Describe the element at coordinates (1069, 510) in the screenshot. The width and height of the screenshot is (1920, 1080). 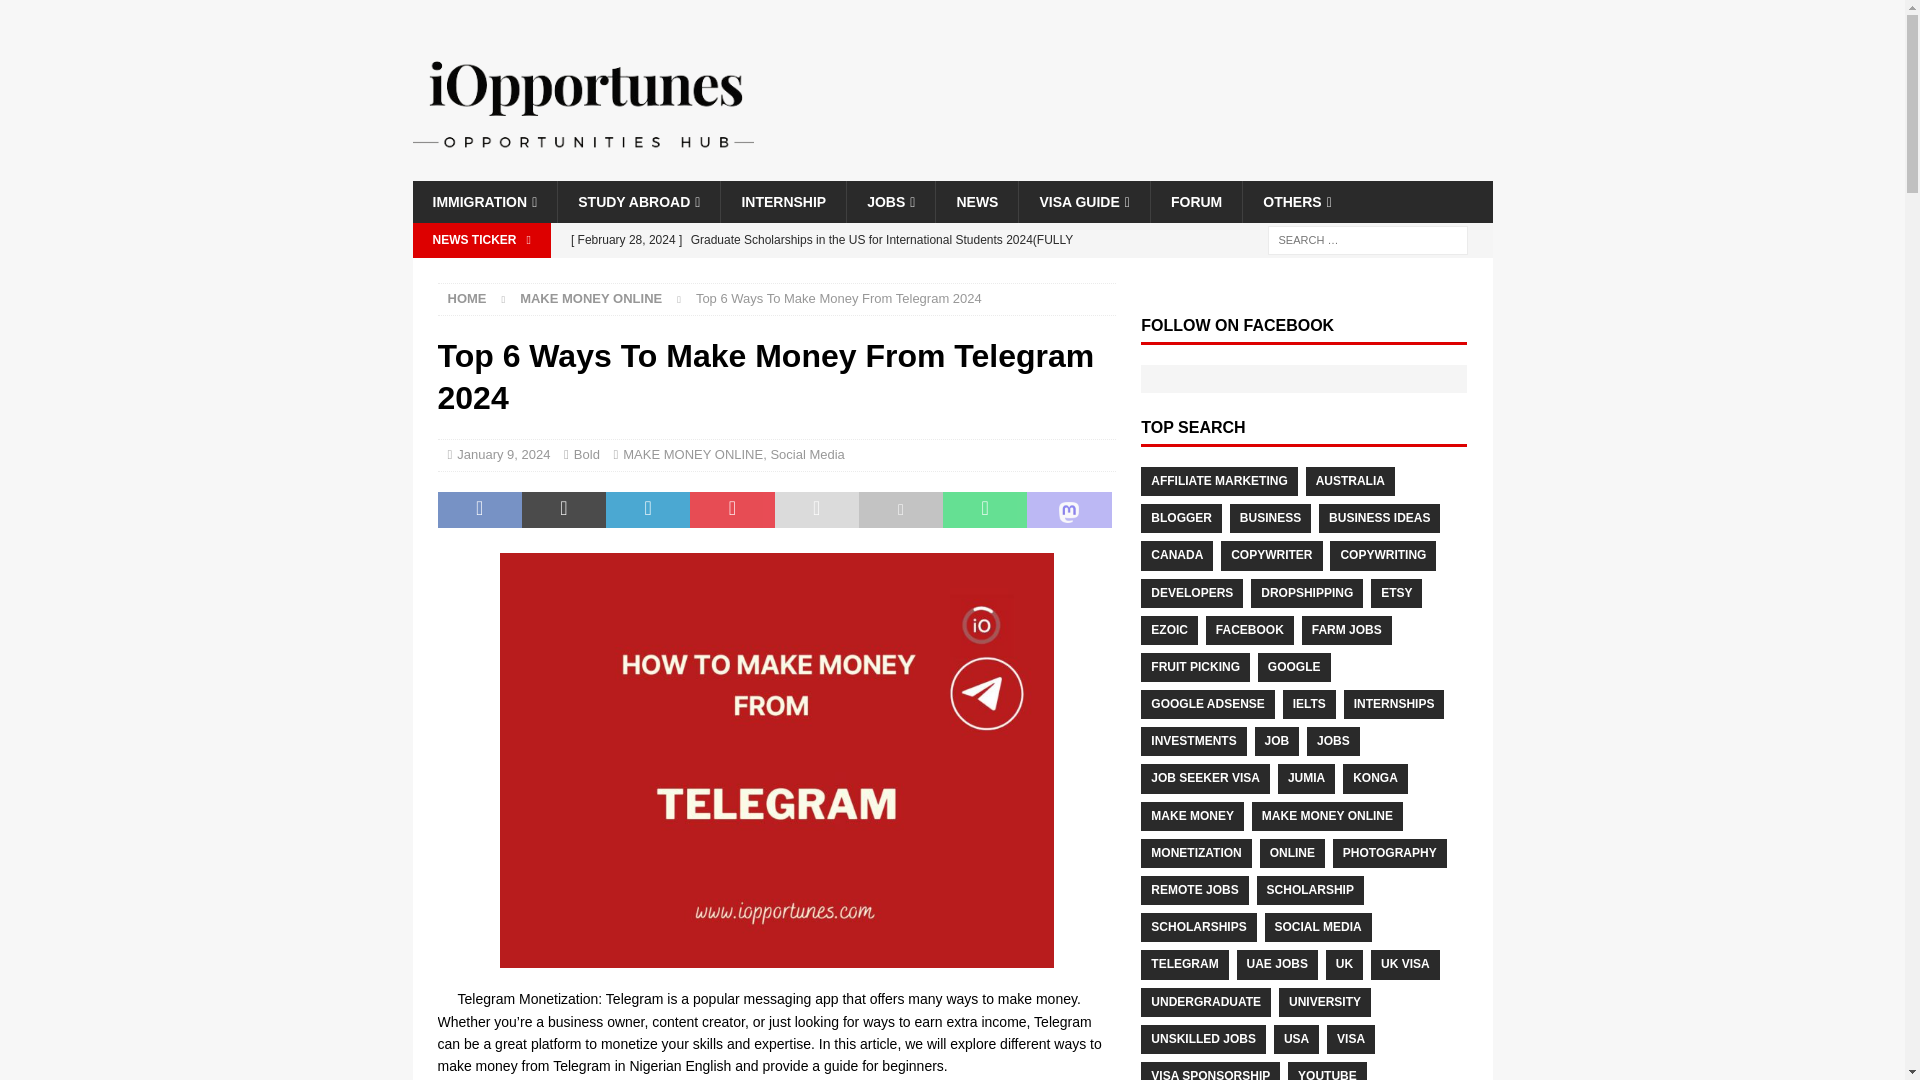
I see `Share On Mastodon` at that location.